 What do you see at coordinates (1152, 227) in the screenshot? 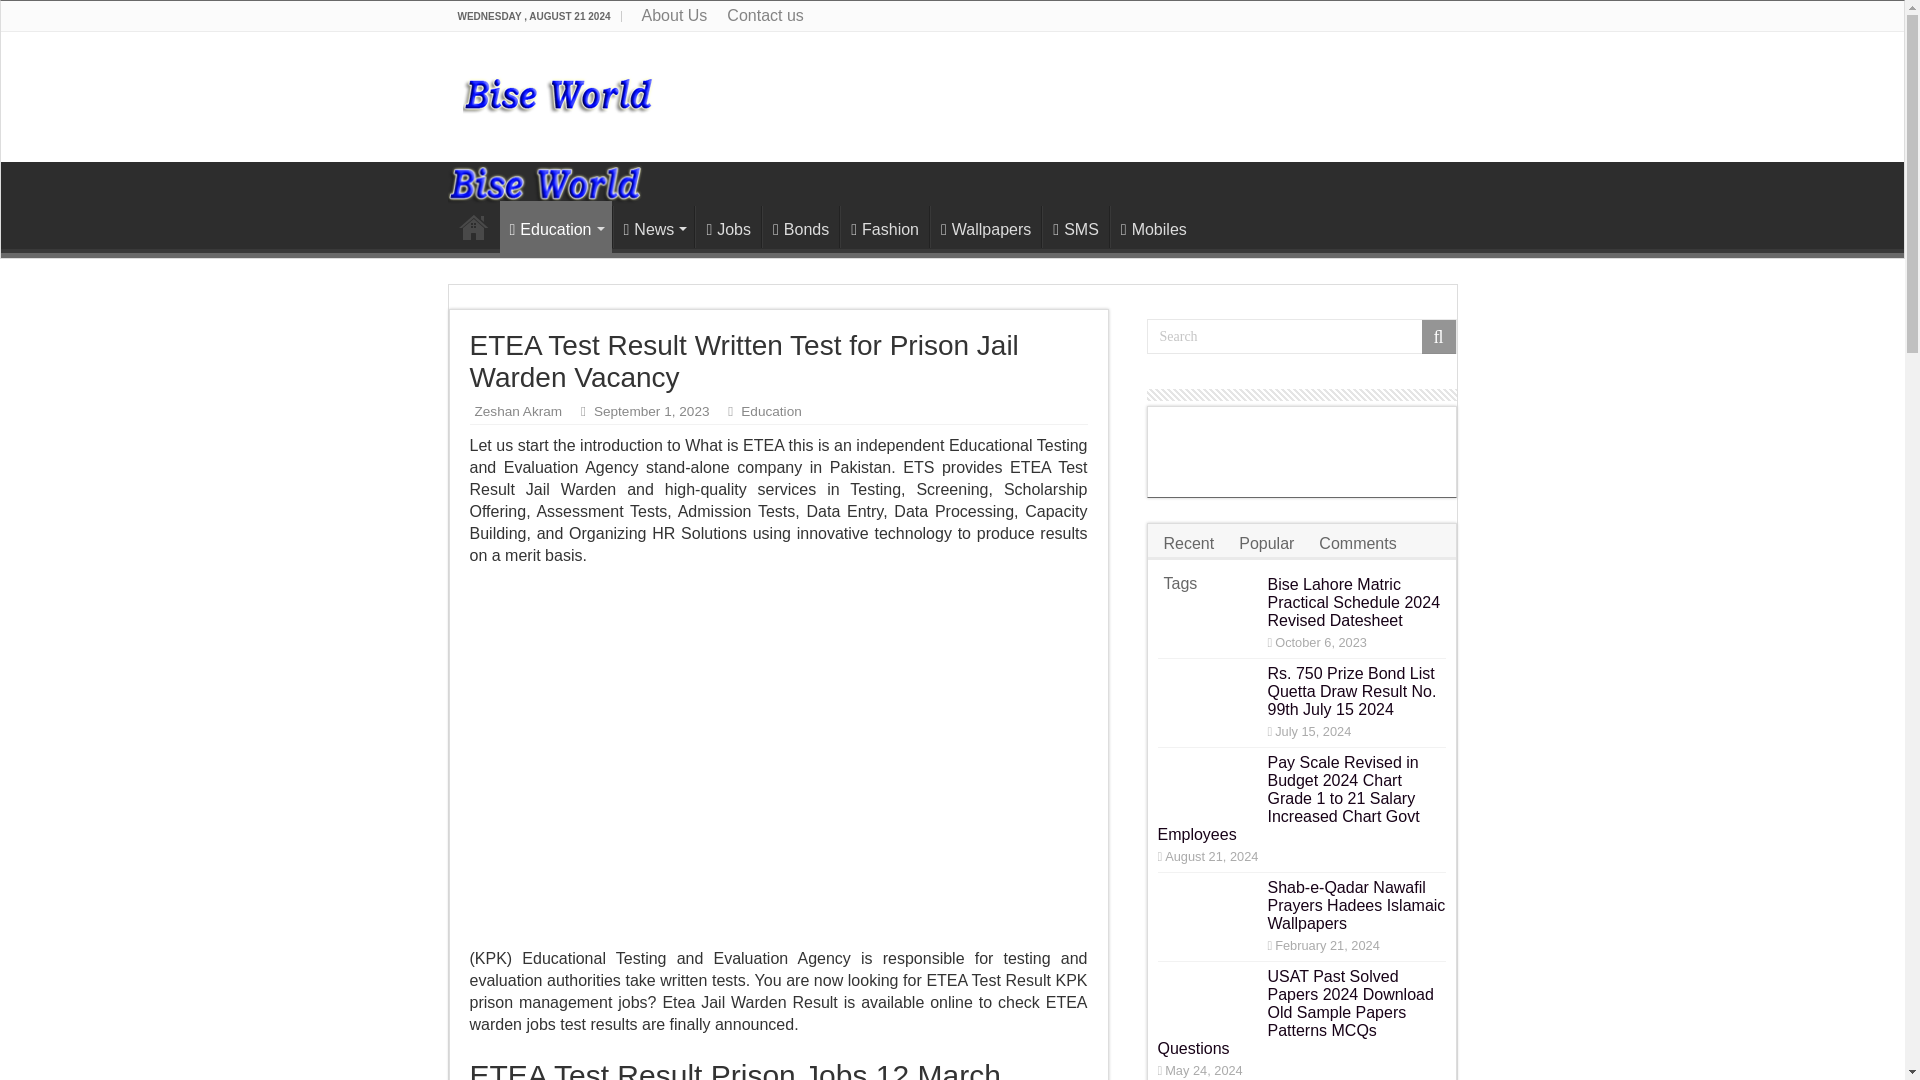
I see `Mobiles` at bounding box center [1152, 227].